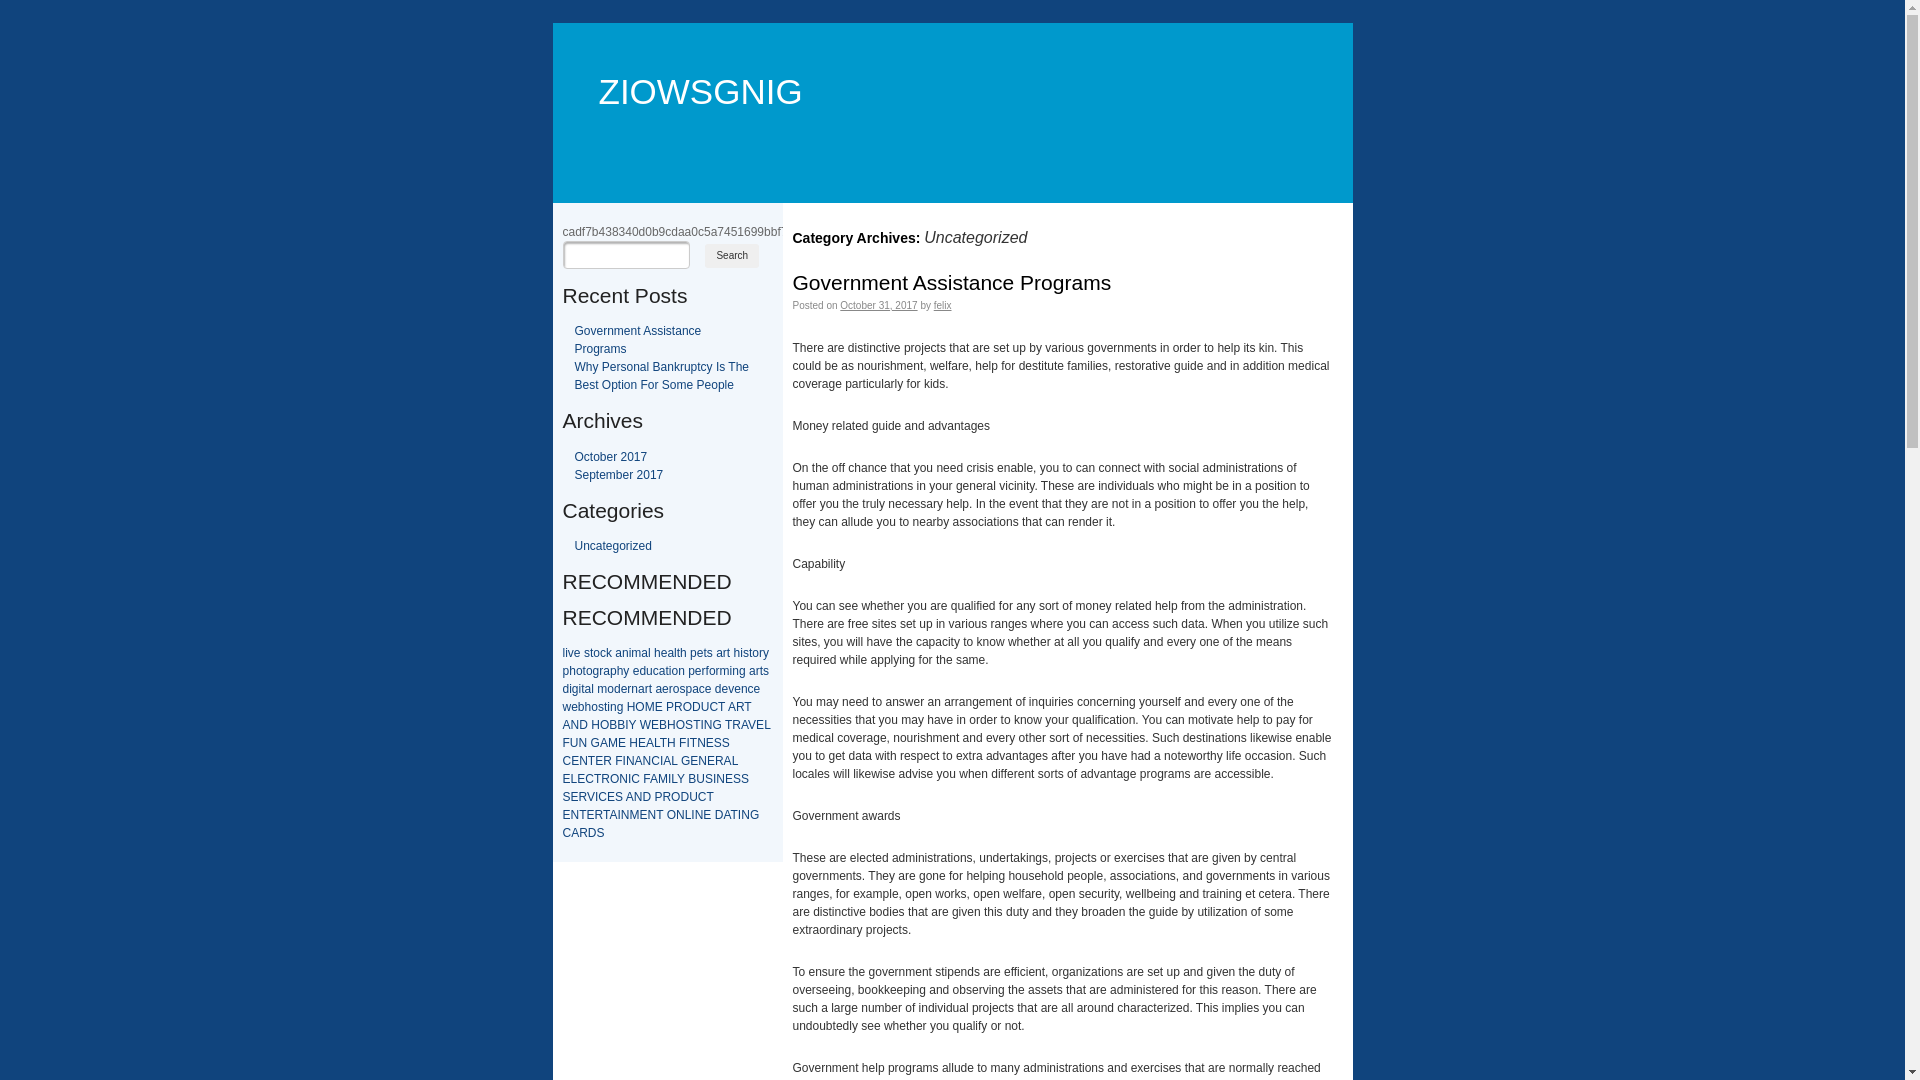  Describe the element at coordinates (744, 725) in the screenshot. I see `A` at that location.